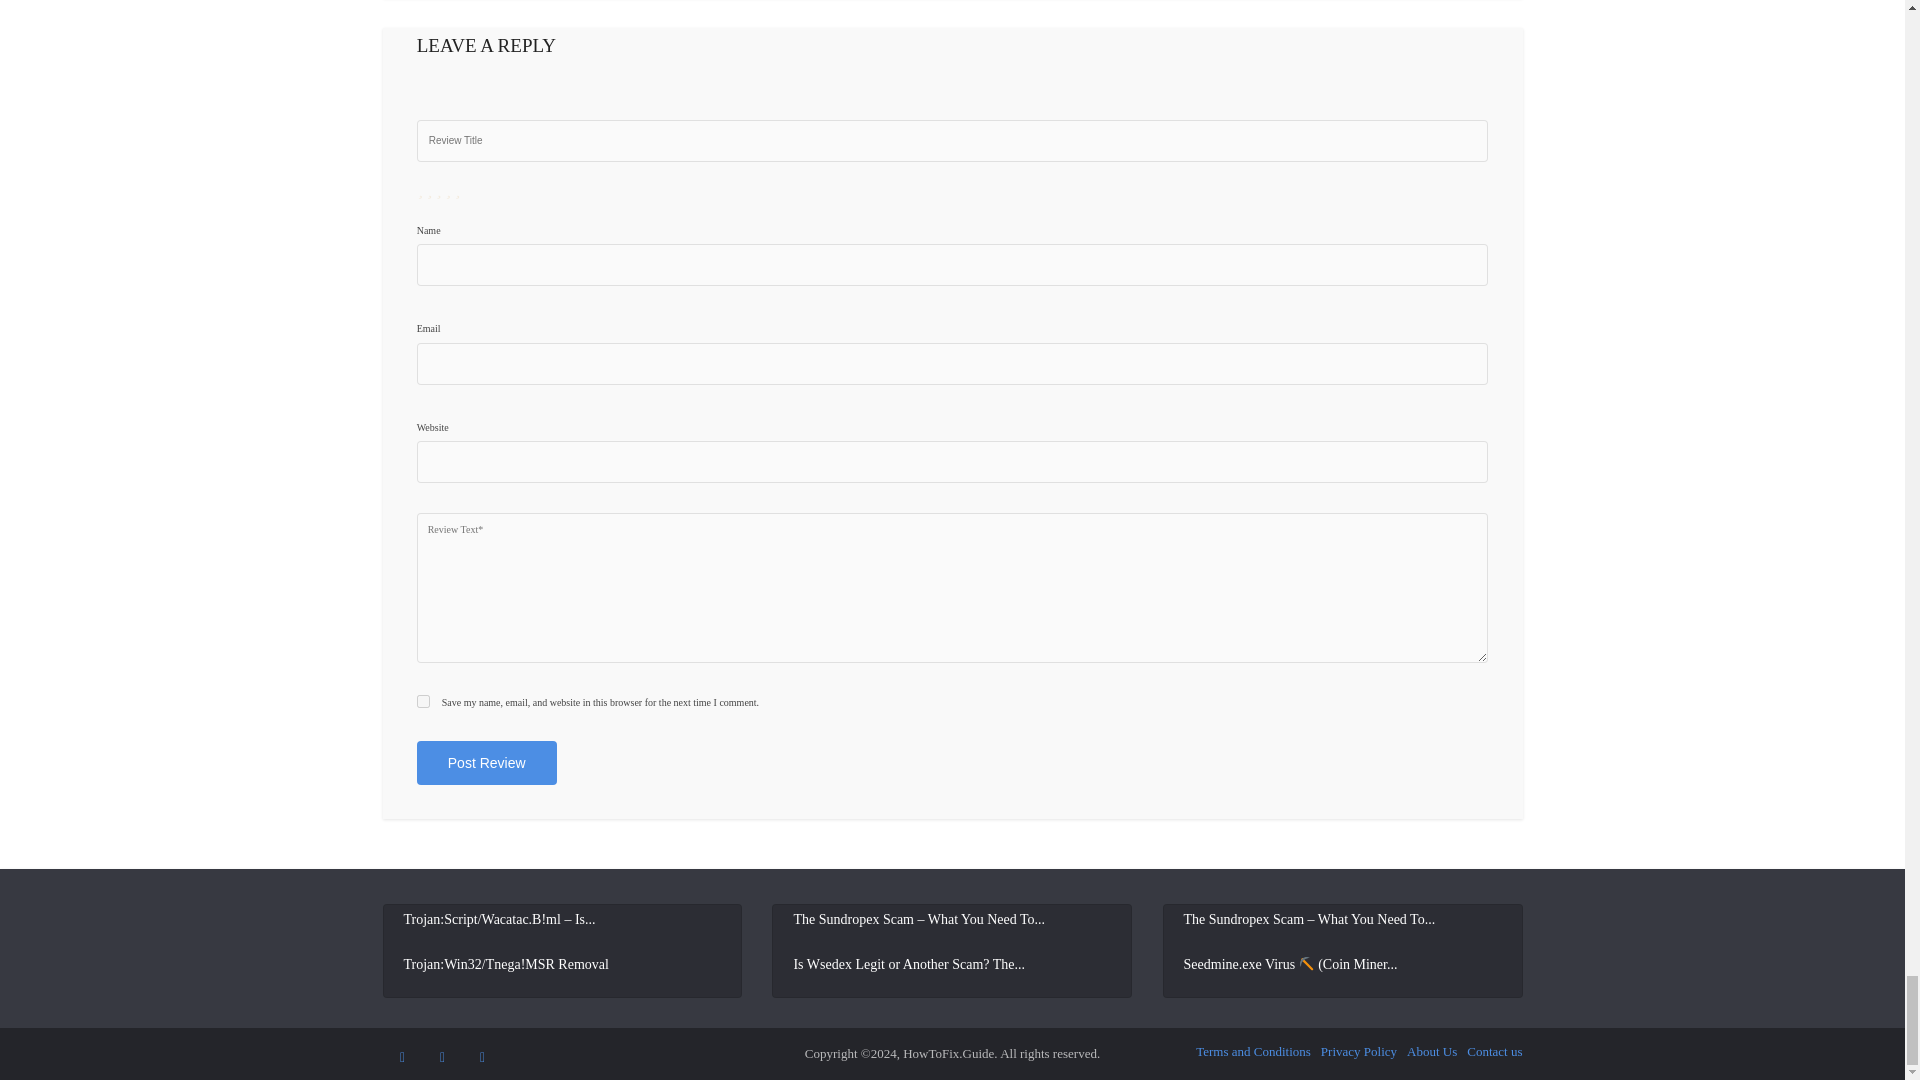 The width and height of the screenshot is (1920, 1080). I want to click on yes, so click(423, 702).